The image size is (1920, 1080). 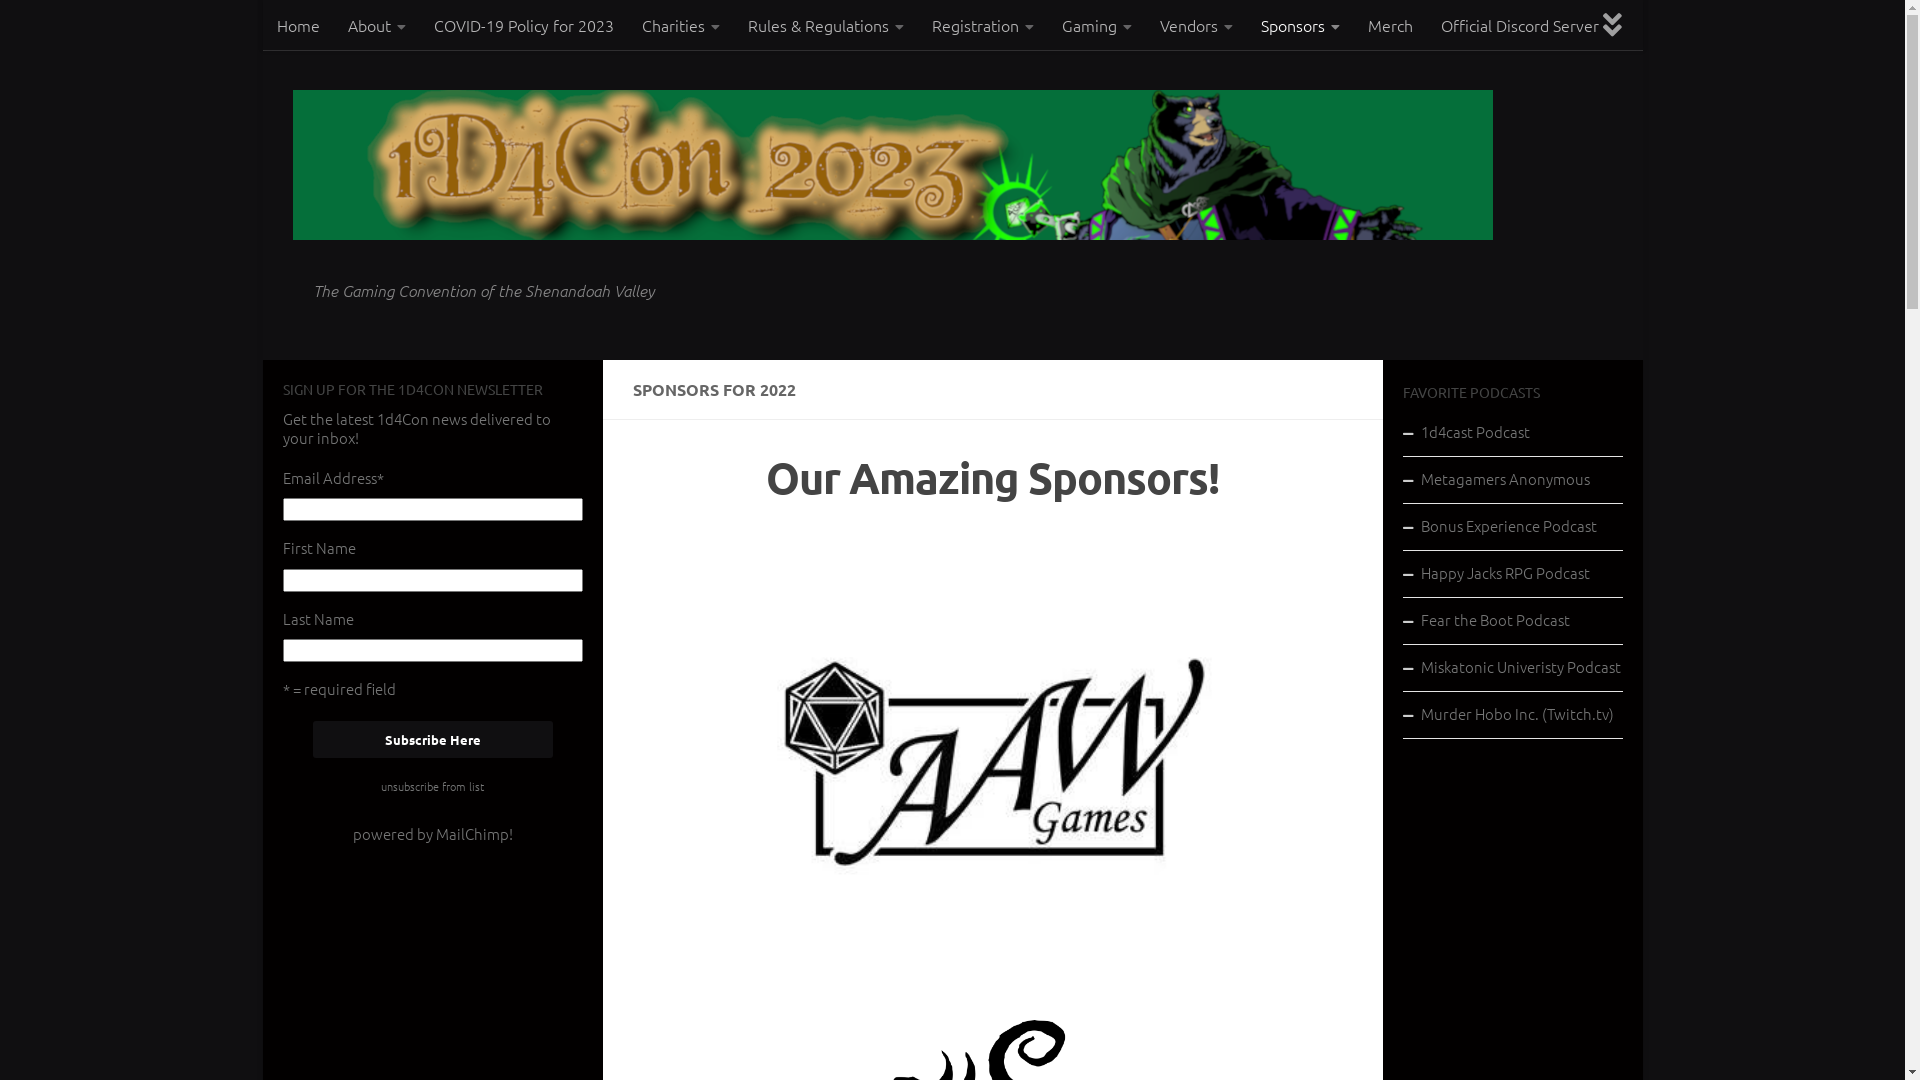 What do you see at coordinates (1300, 26) in the screenshot?
I see `Sponsors` at bounding box center [1300, 26].